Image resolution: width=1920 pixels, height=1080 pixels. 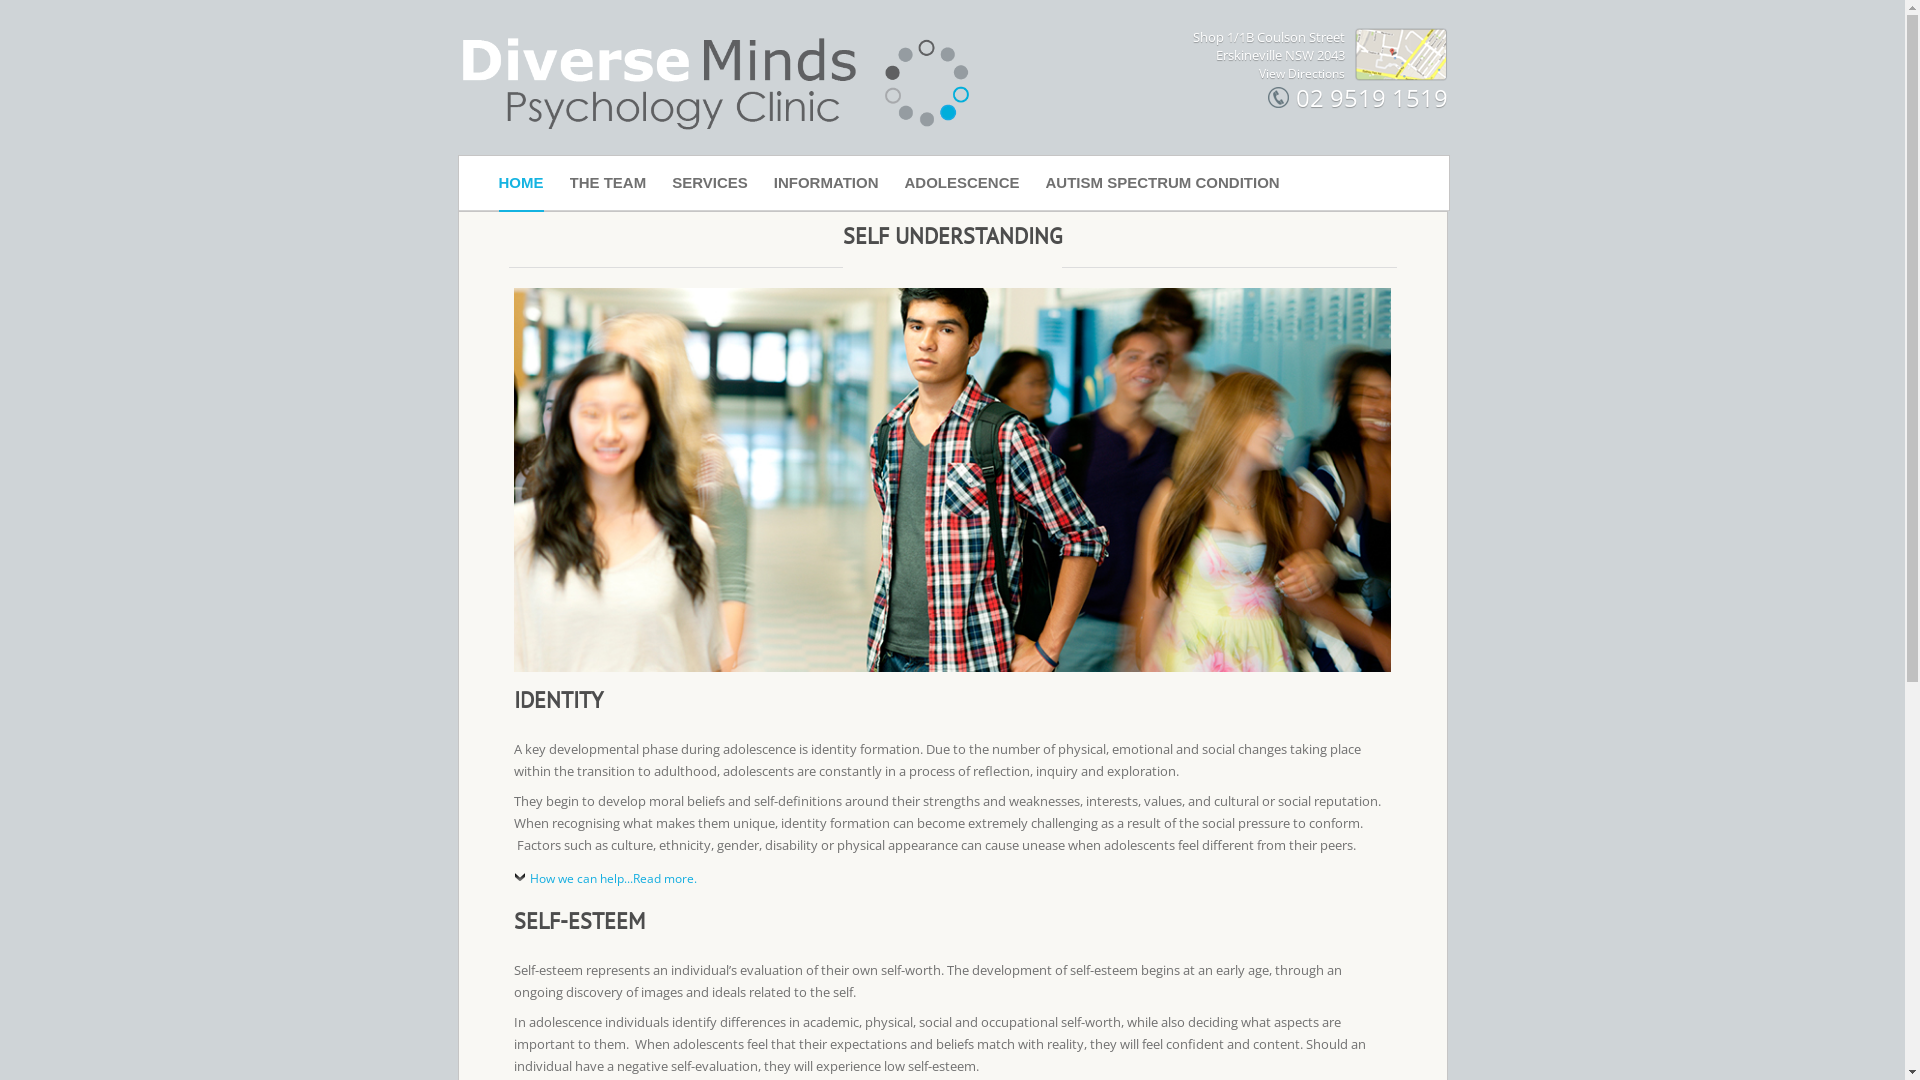 I want to click on AUTISM SPECTRUM CONDITION, so click(x=1163, y=183).